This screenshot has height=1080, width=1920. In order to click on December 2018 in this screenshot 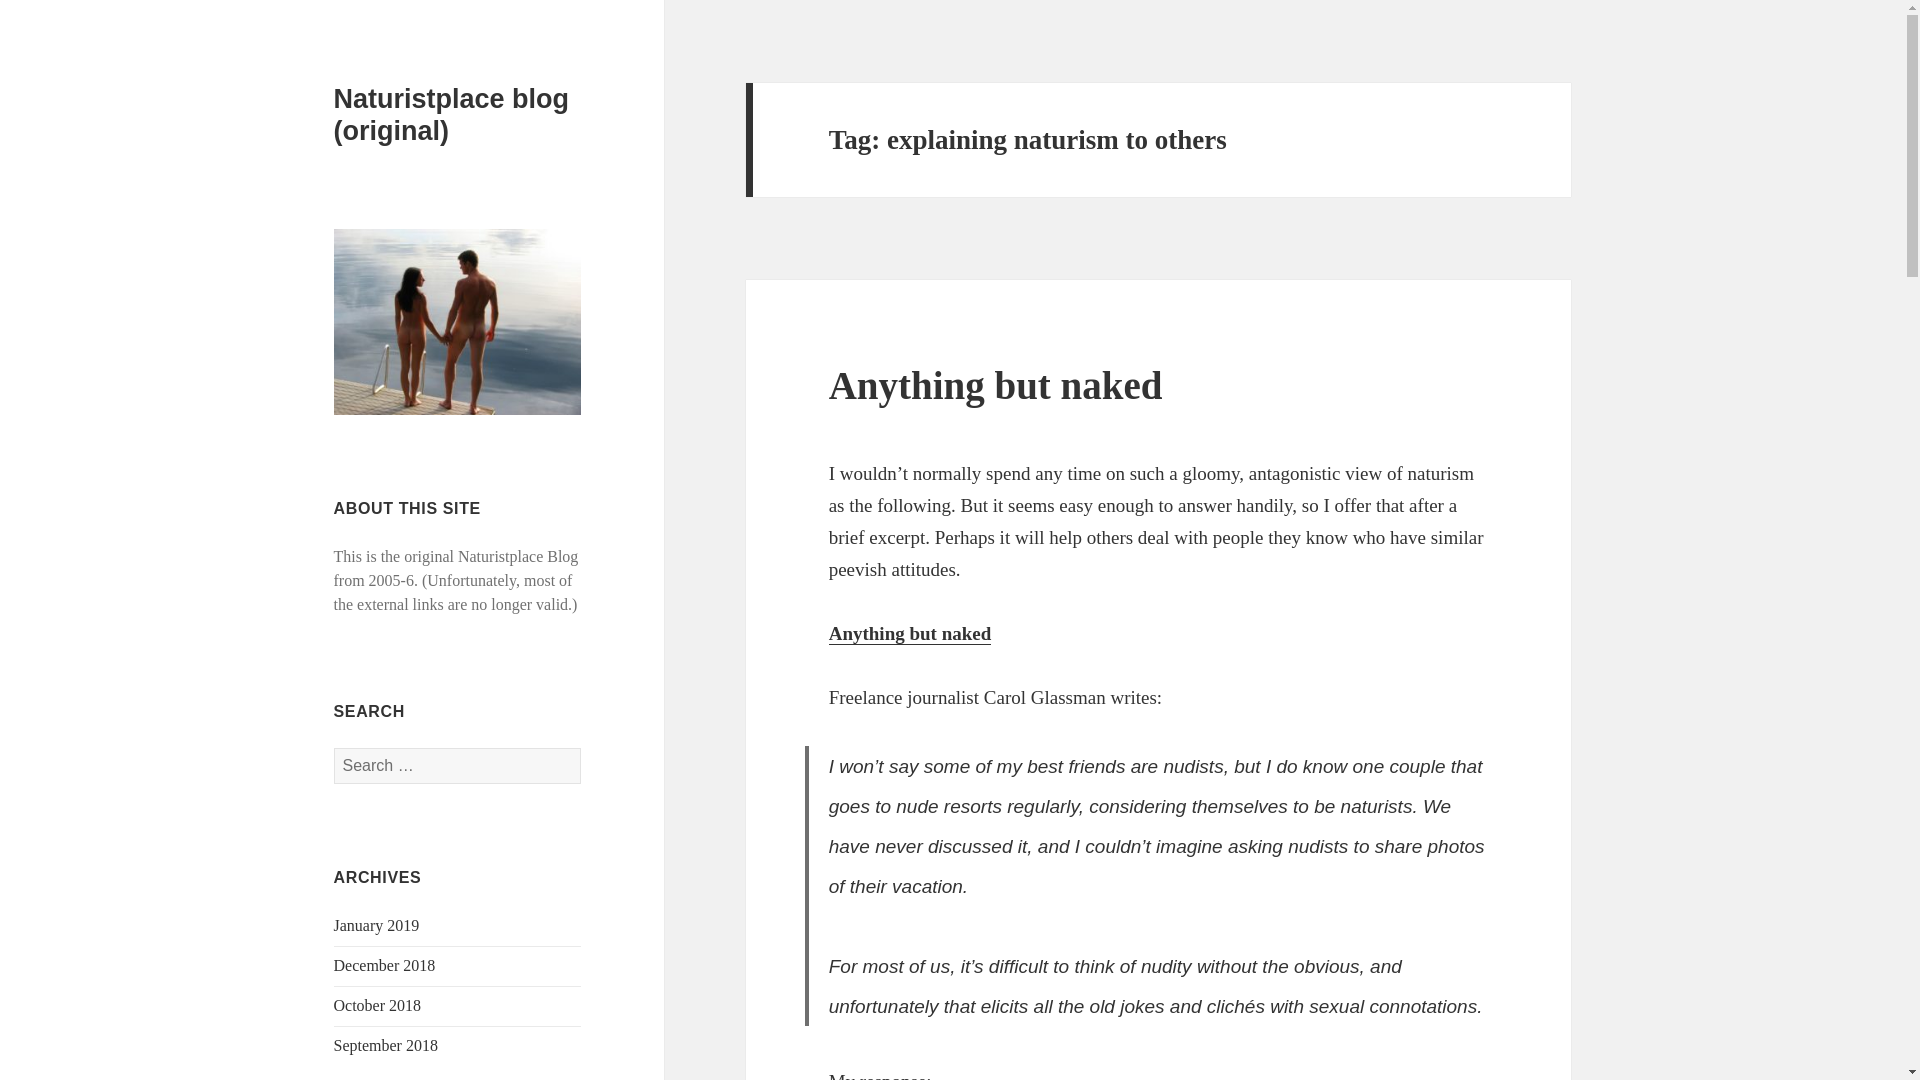, I will do `click(384, 965)`.